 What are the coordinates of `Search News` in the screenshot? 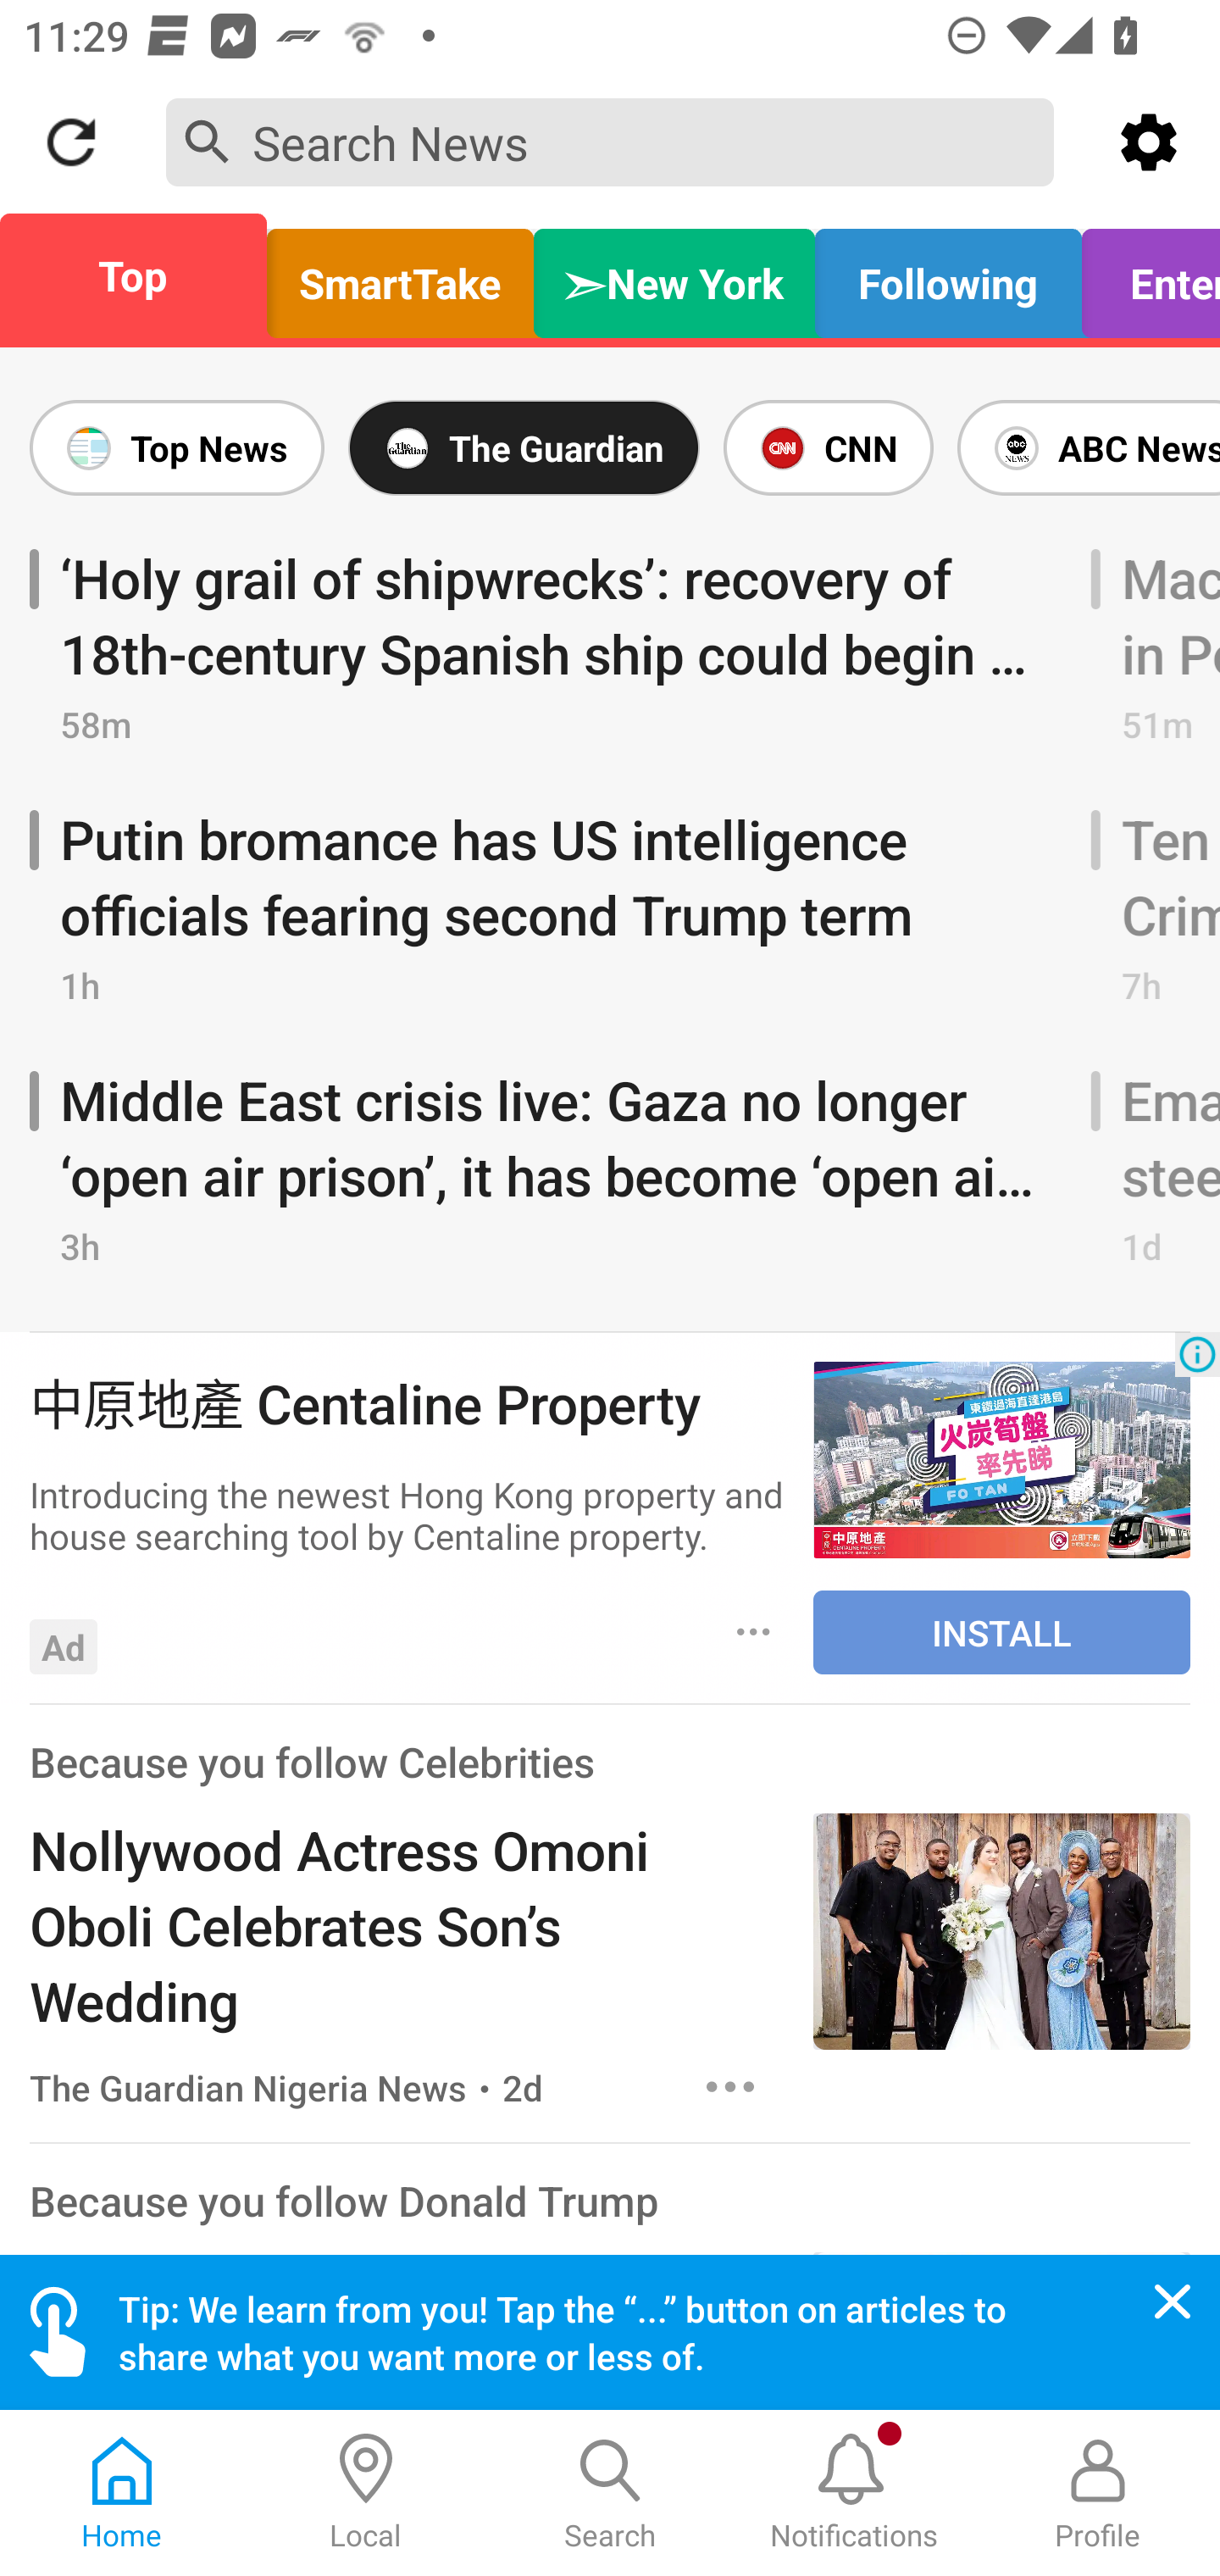 It's located at (610, 141).